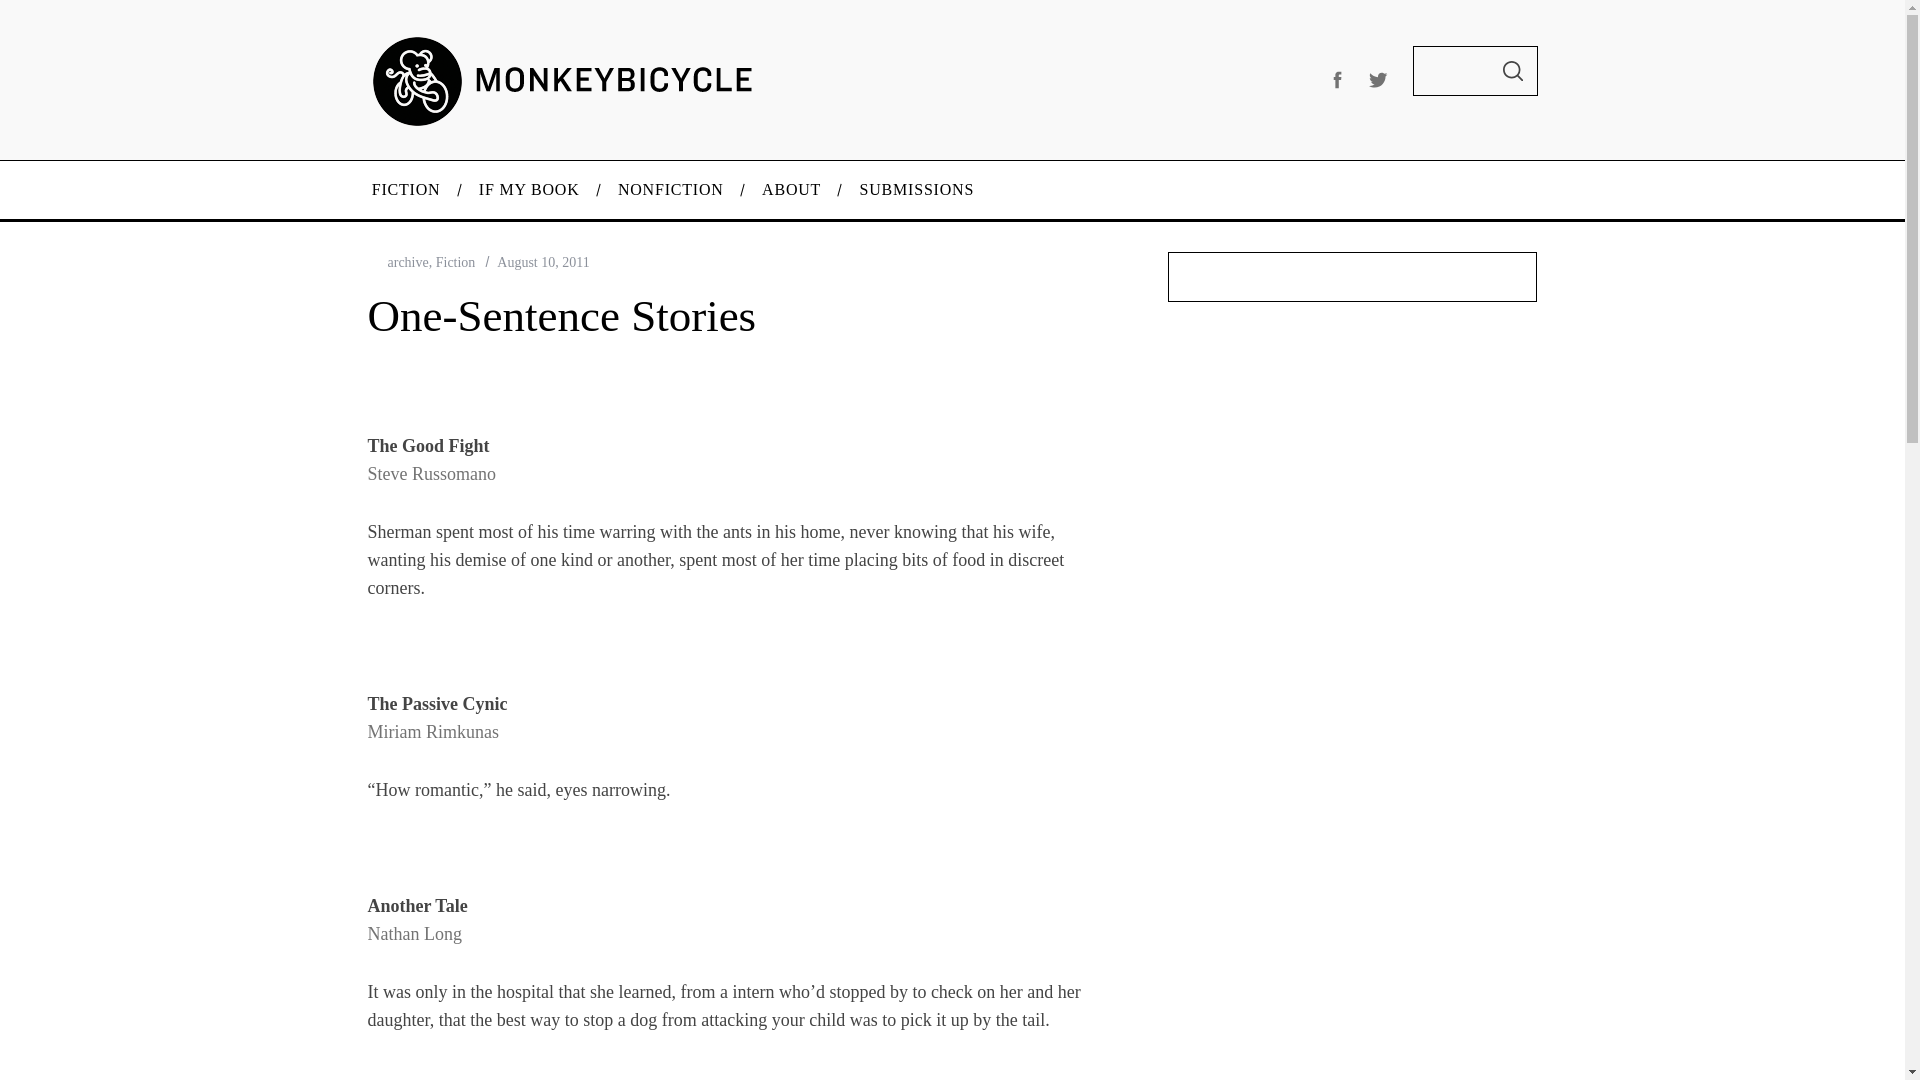 The image size is (1920, 1080). What do you see at coordinates (434, 732) in the screenshot?
I see `Miriam Rimkunas` at bounding box center [434, 732].